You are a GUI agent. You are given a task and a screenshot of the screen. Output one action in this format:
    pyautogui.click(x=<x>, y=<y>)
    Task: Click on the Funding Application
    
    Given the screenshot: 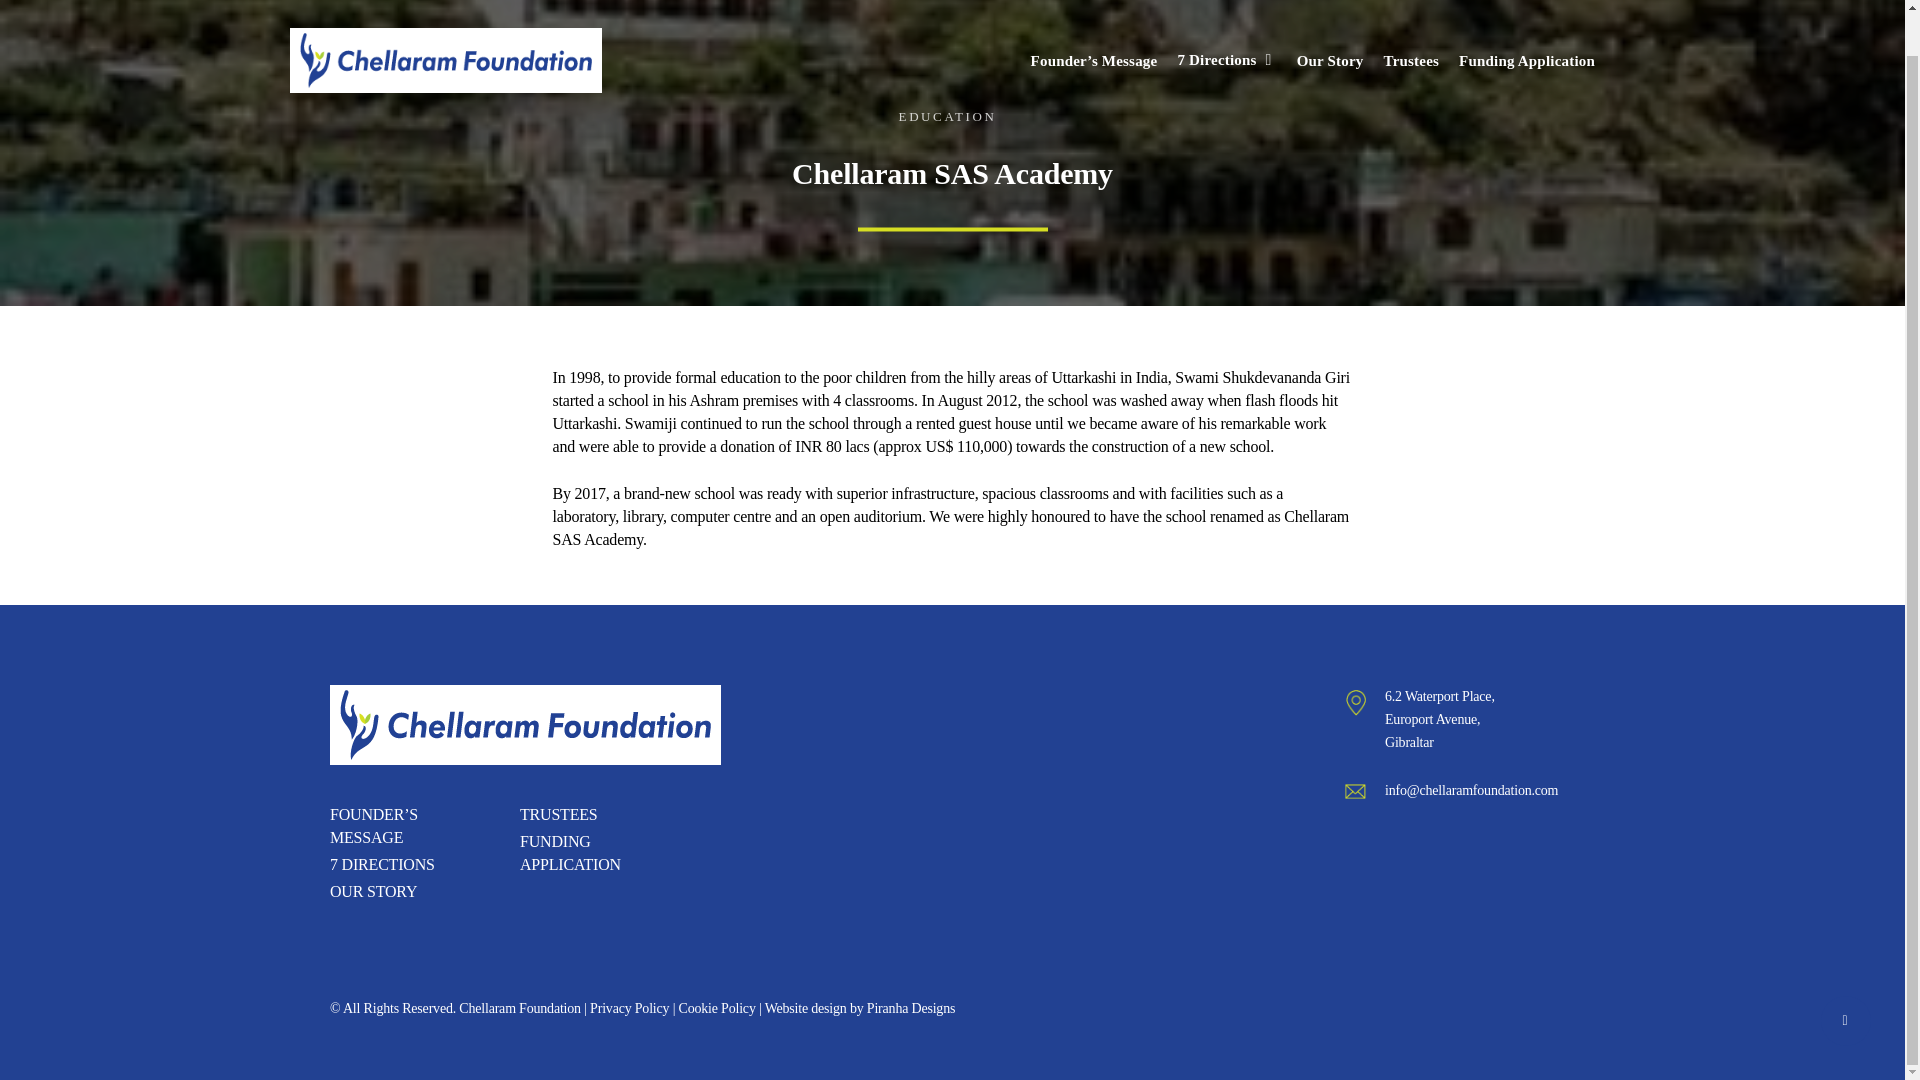 What is the action you would take?
    pyautogui.click(x=1527, y=16)
    